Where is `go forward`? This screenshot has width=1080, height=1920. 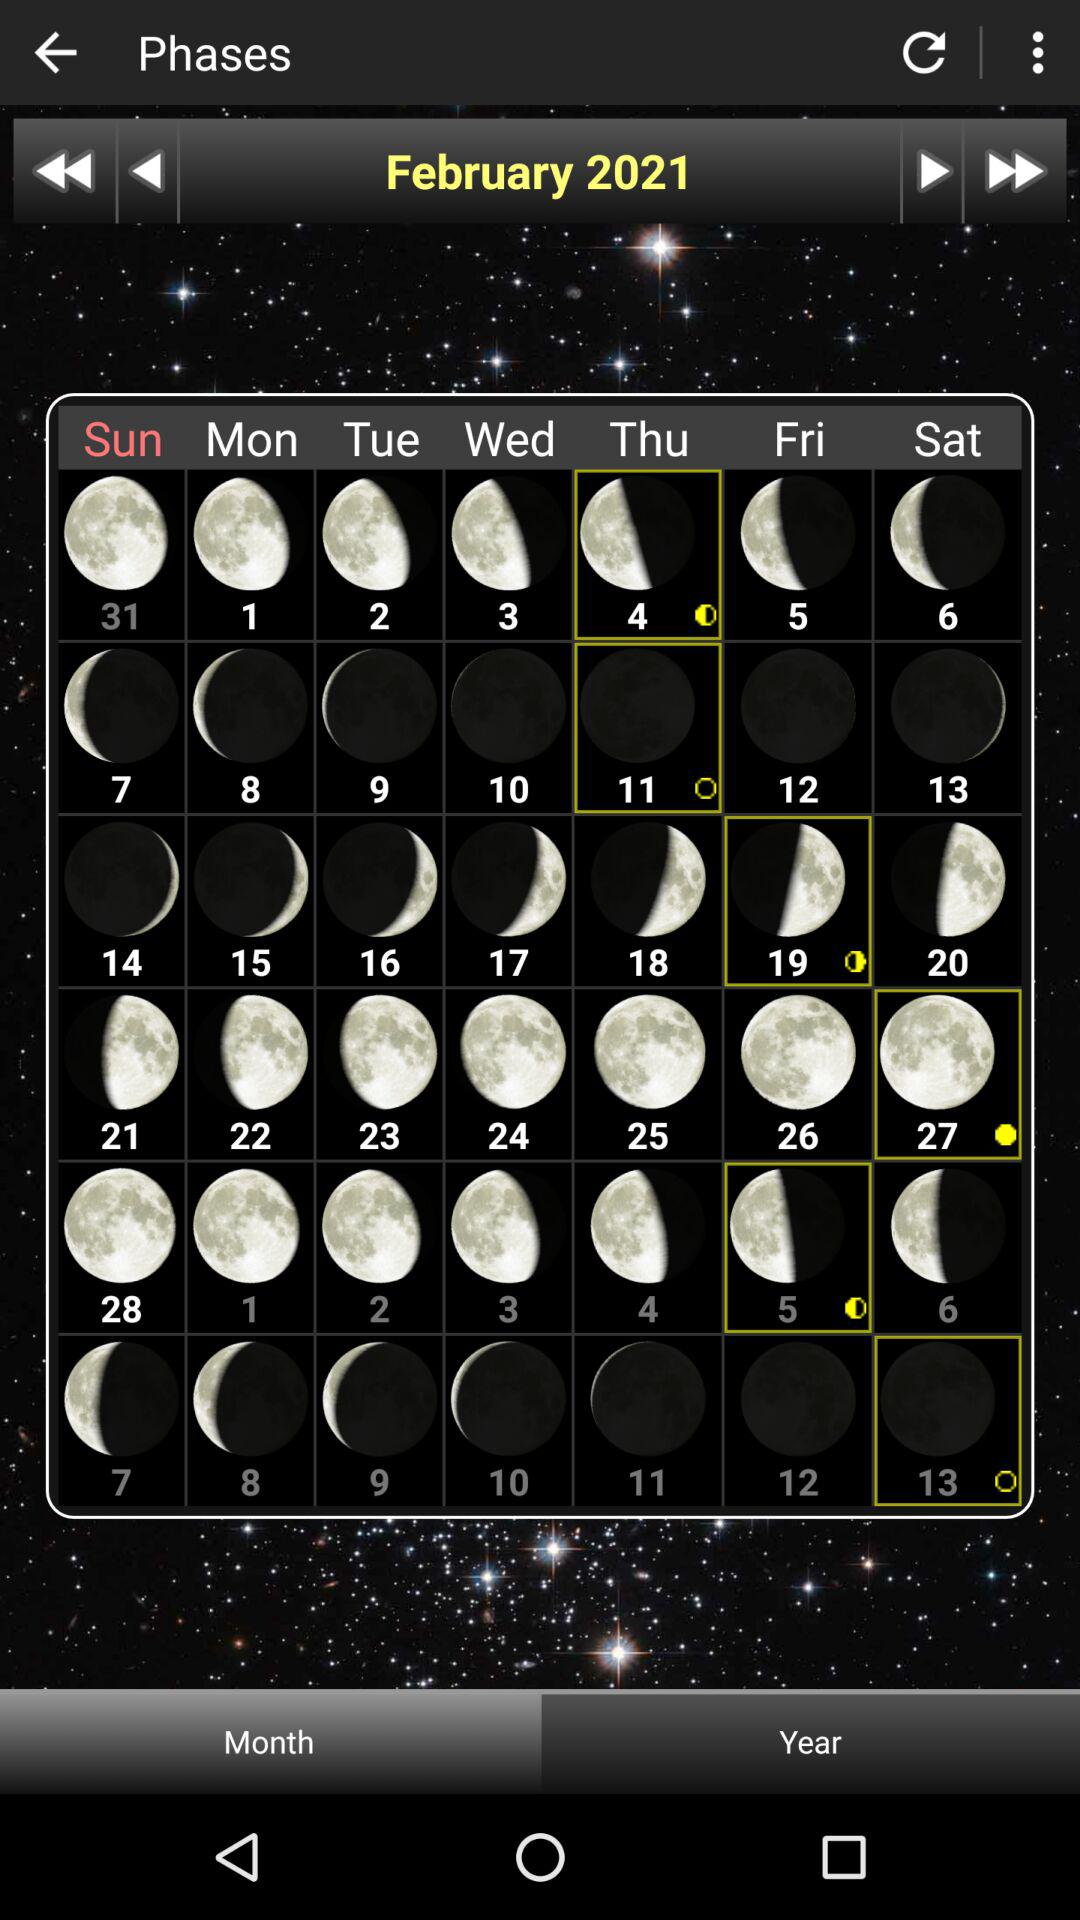 go forward is located at coordinates (1015, 170).